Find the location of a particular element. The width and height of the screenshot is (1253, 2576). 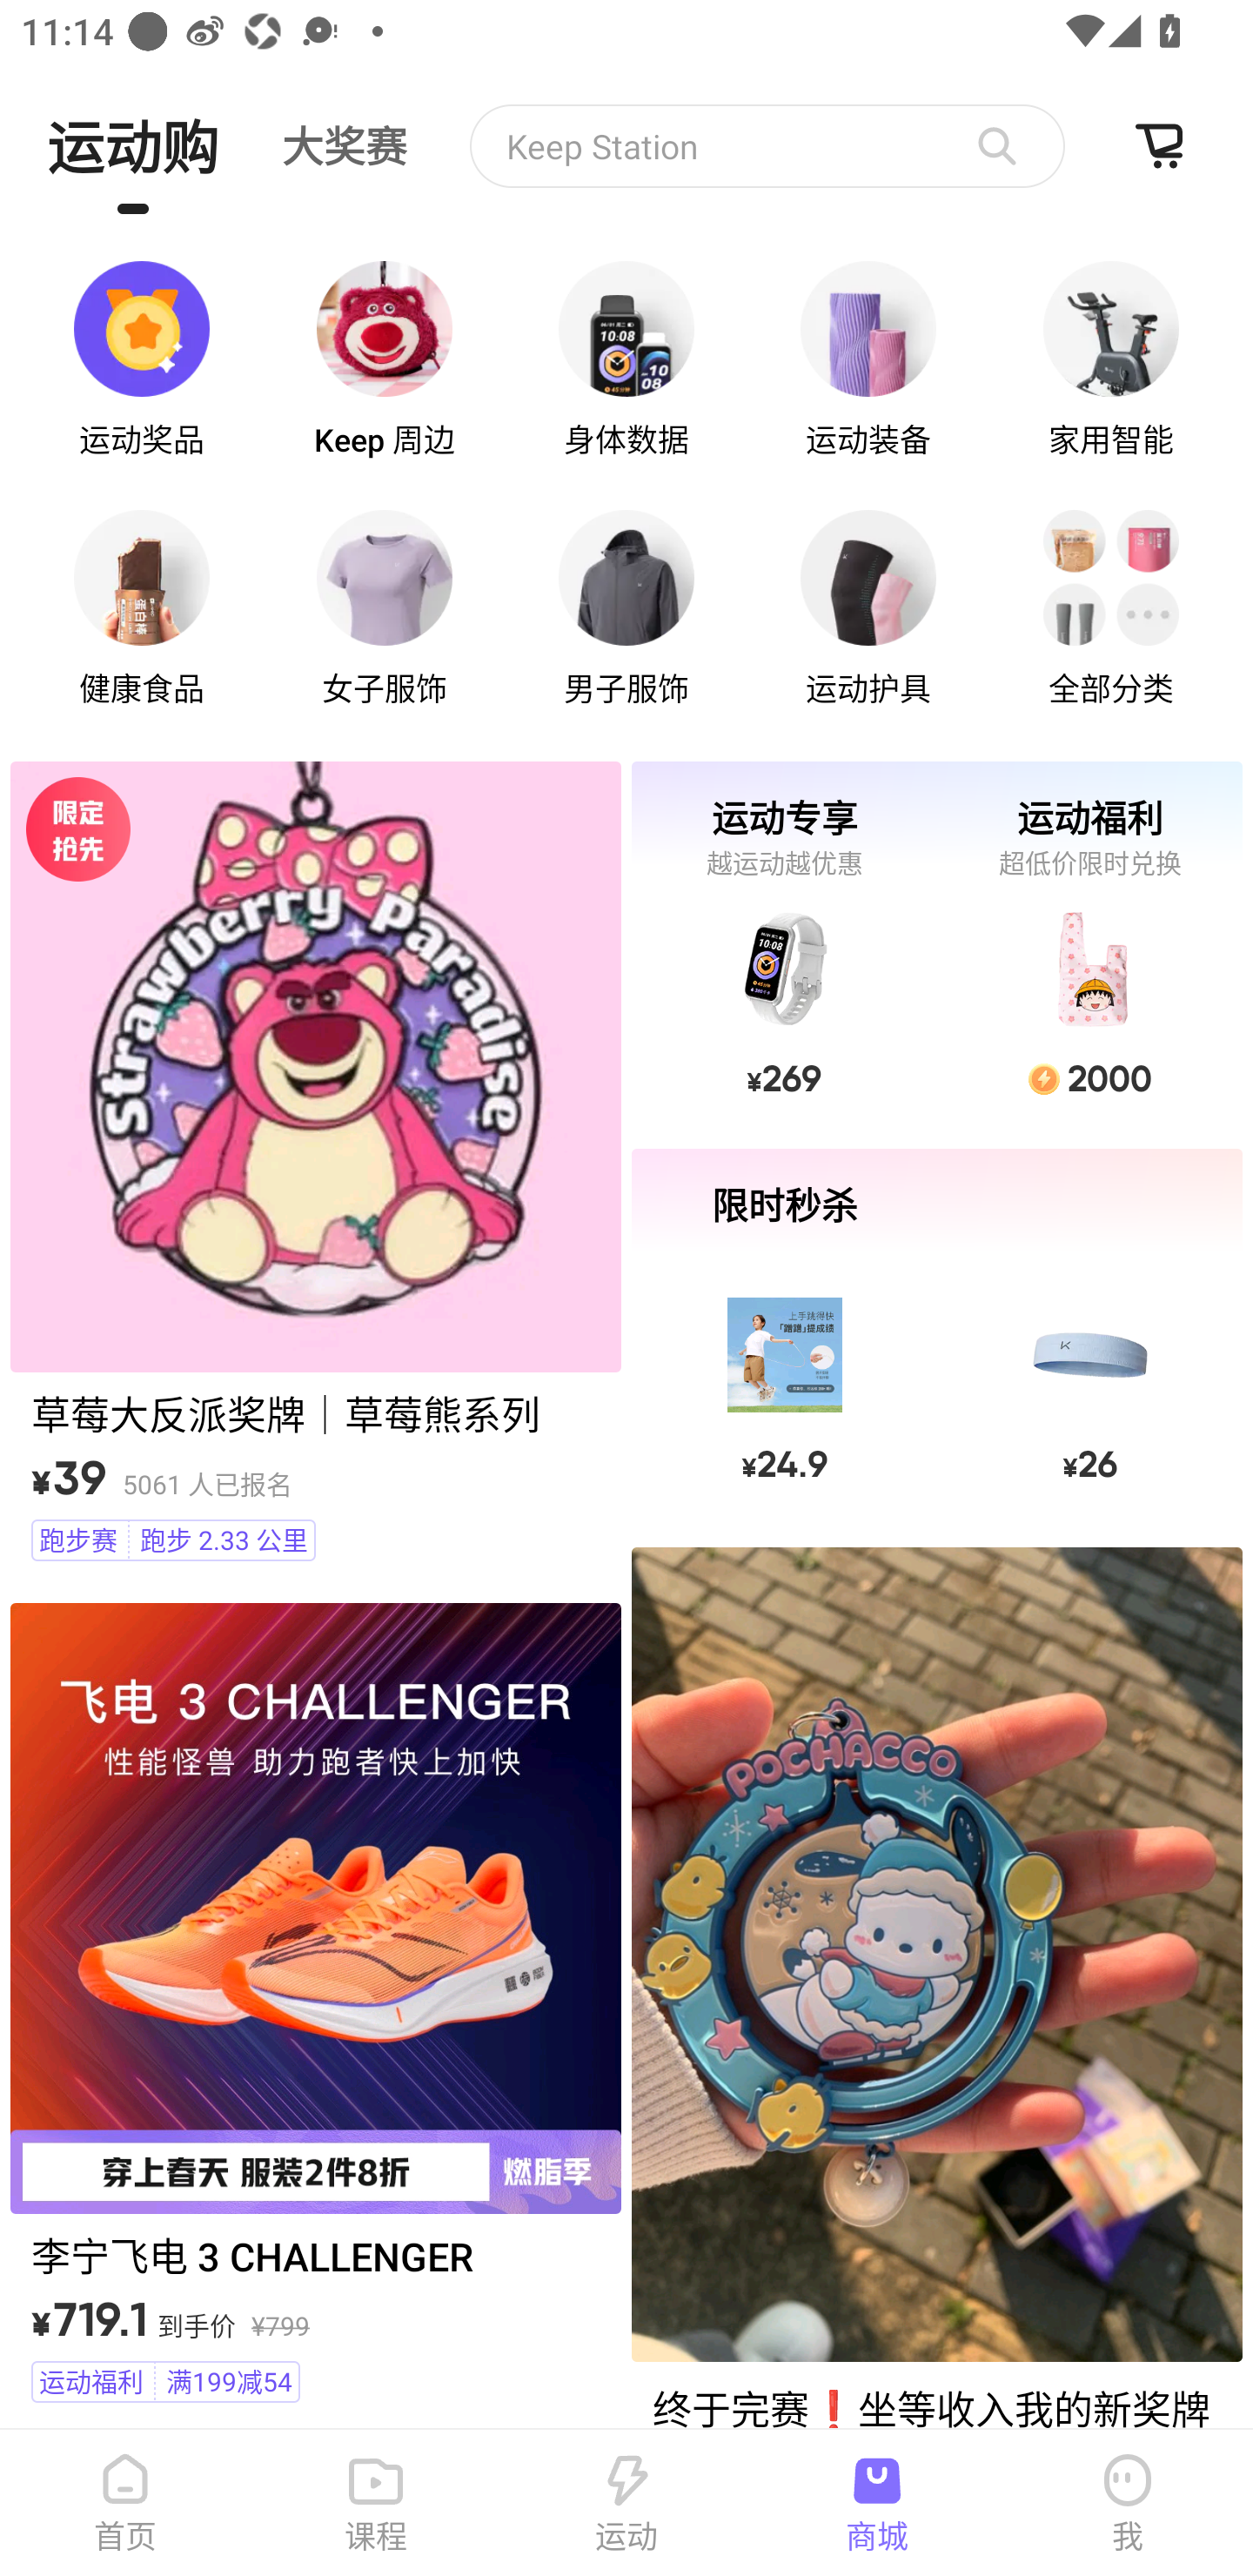

运动专享 越运动越优惠 ¥269 is located at coordinates (784, 945).